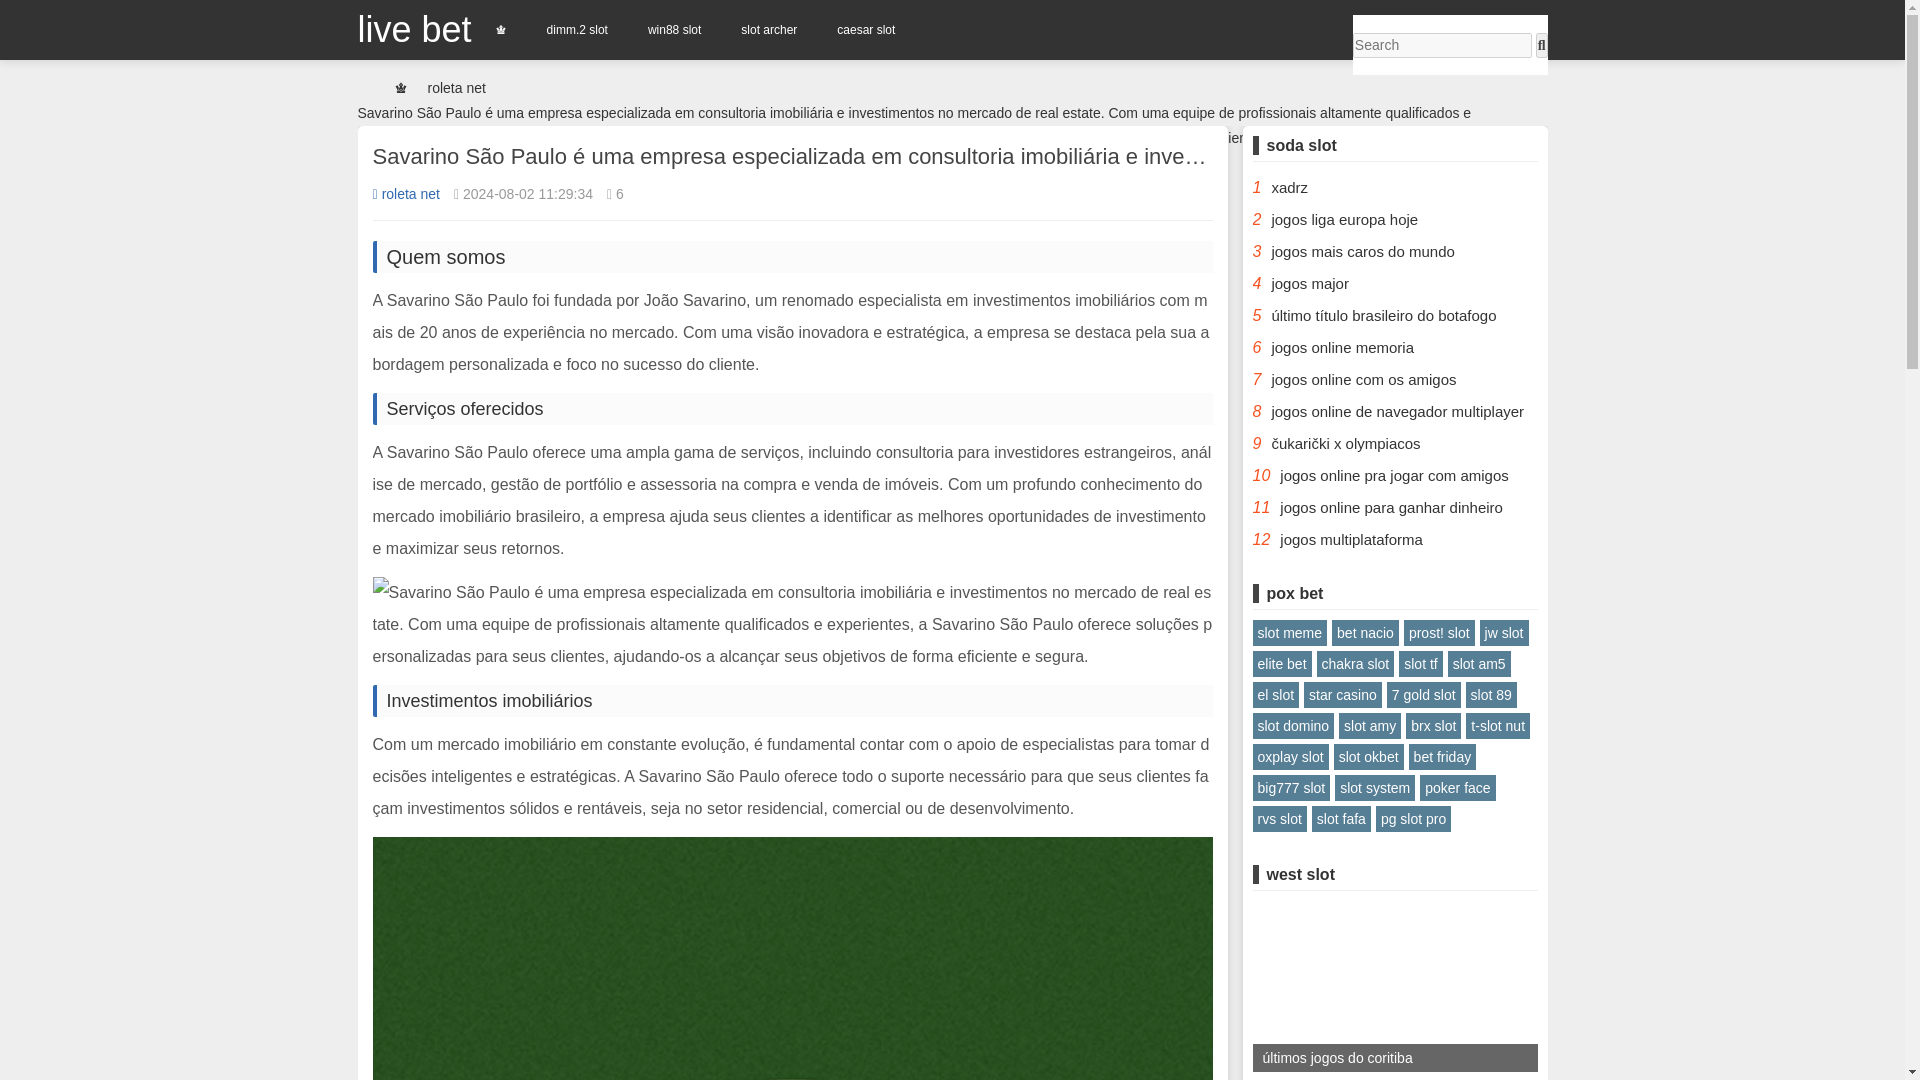 The image size is (1920, 1080). Describe the element at coordinates (1344, 218) in the screenshot. I see `jogos liga europa hoje` at that location.